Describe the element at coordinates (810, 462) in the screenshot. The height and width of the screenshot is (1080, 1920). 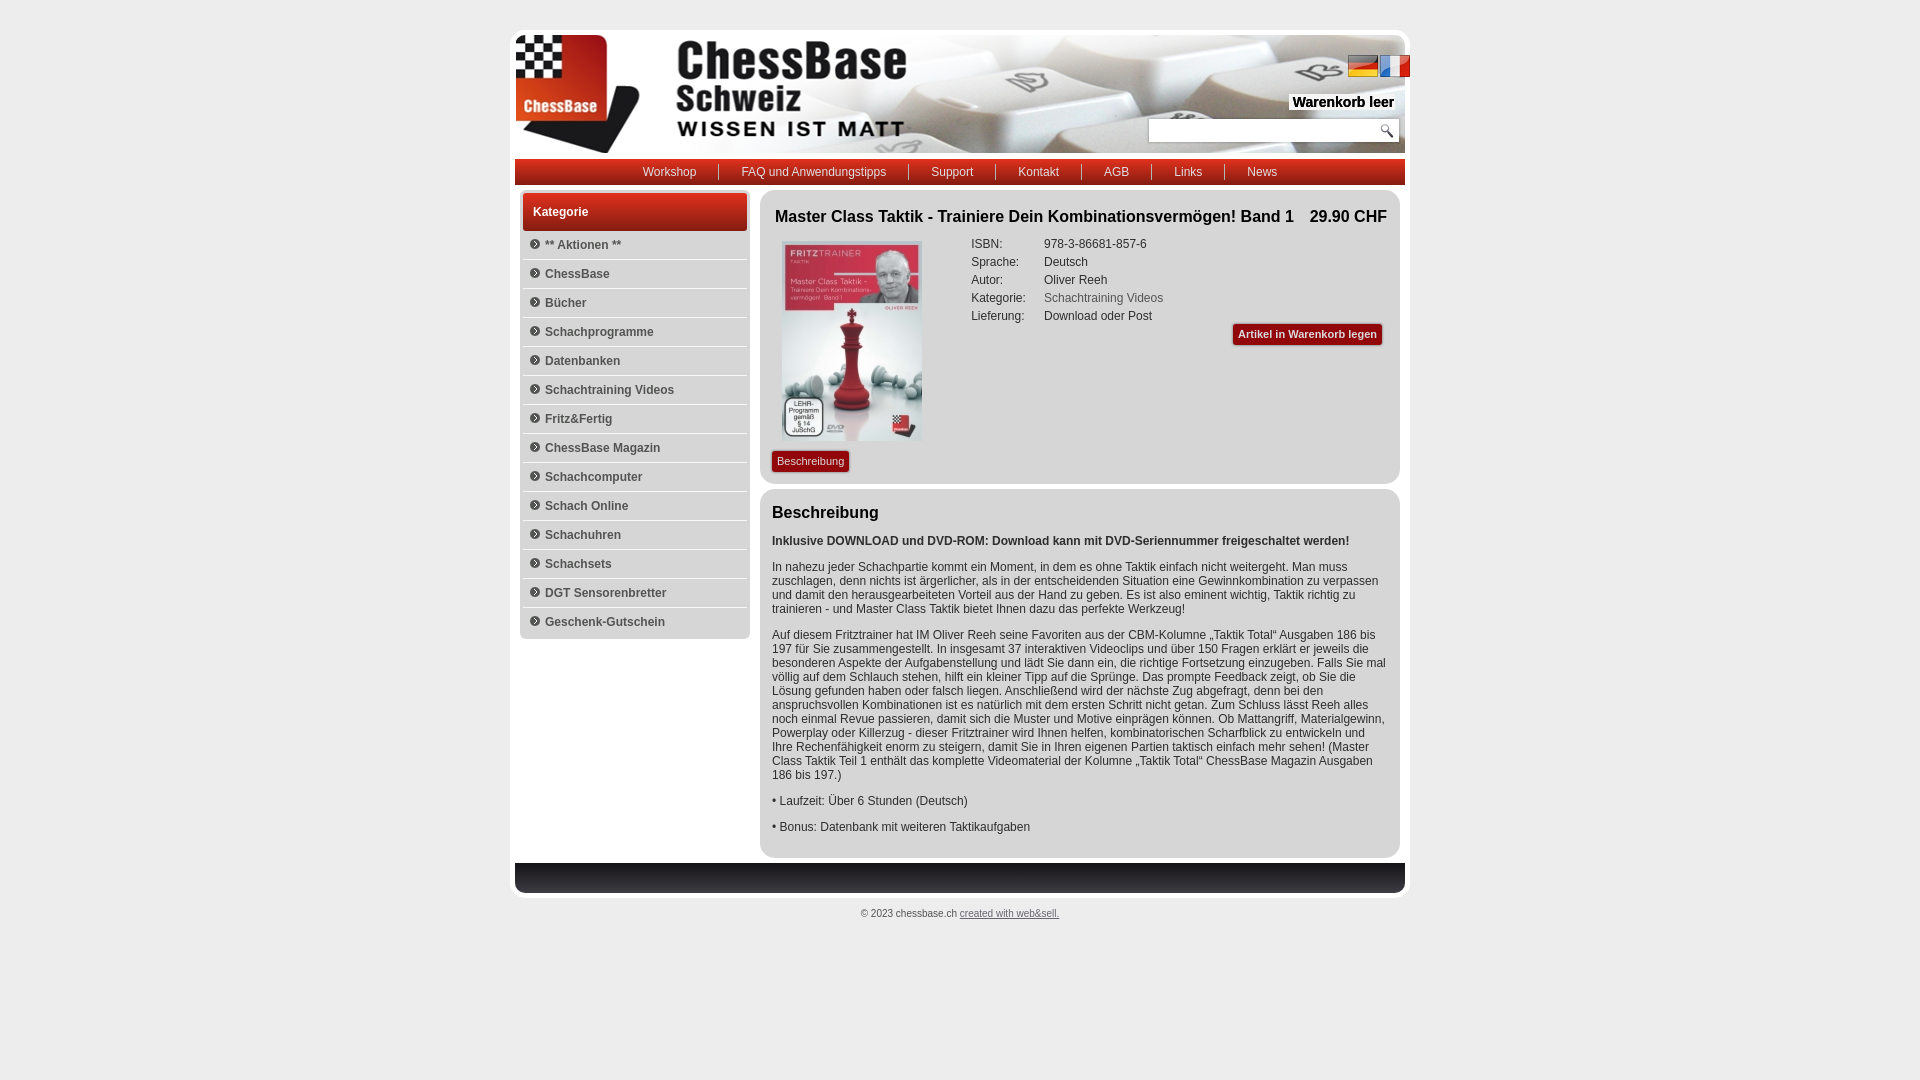
I see `Beschreibung` at that location.